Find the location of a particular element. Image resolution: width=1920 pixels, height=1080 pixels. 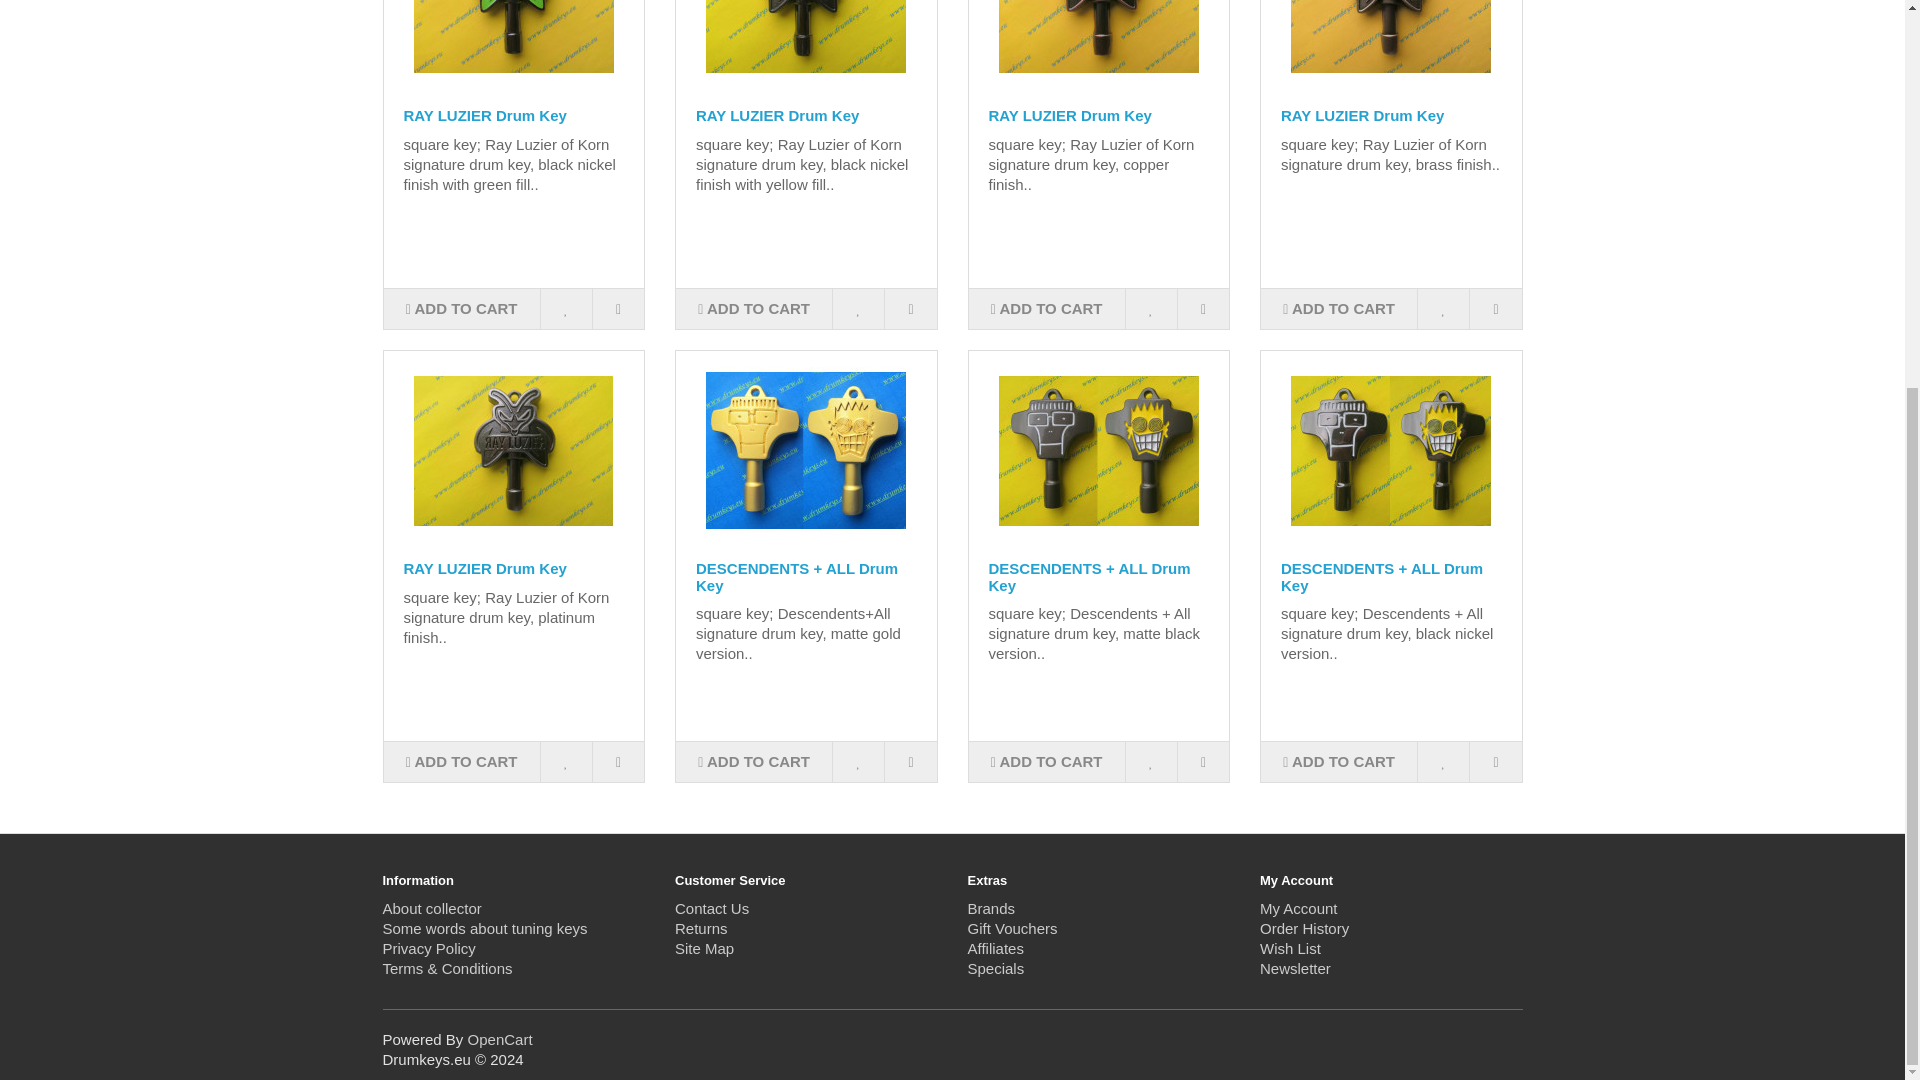

RAY LUZIER Drum Key is located at coordinates (514, 49).